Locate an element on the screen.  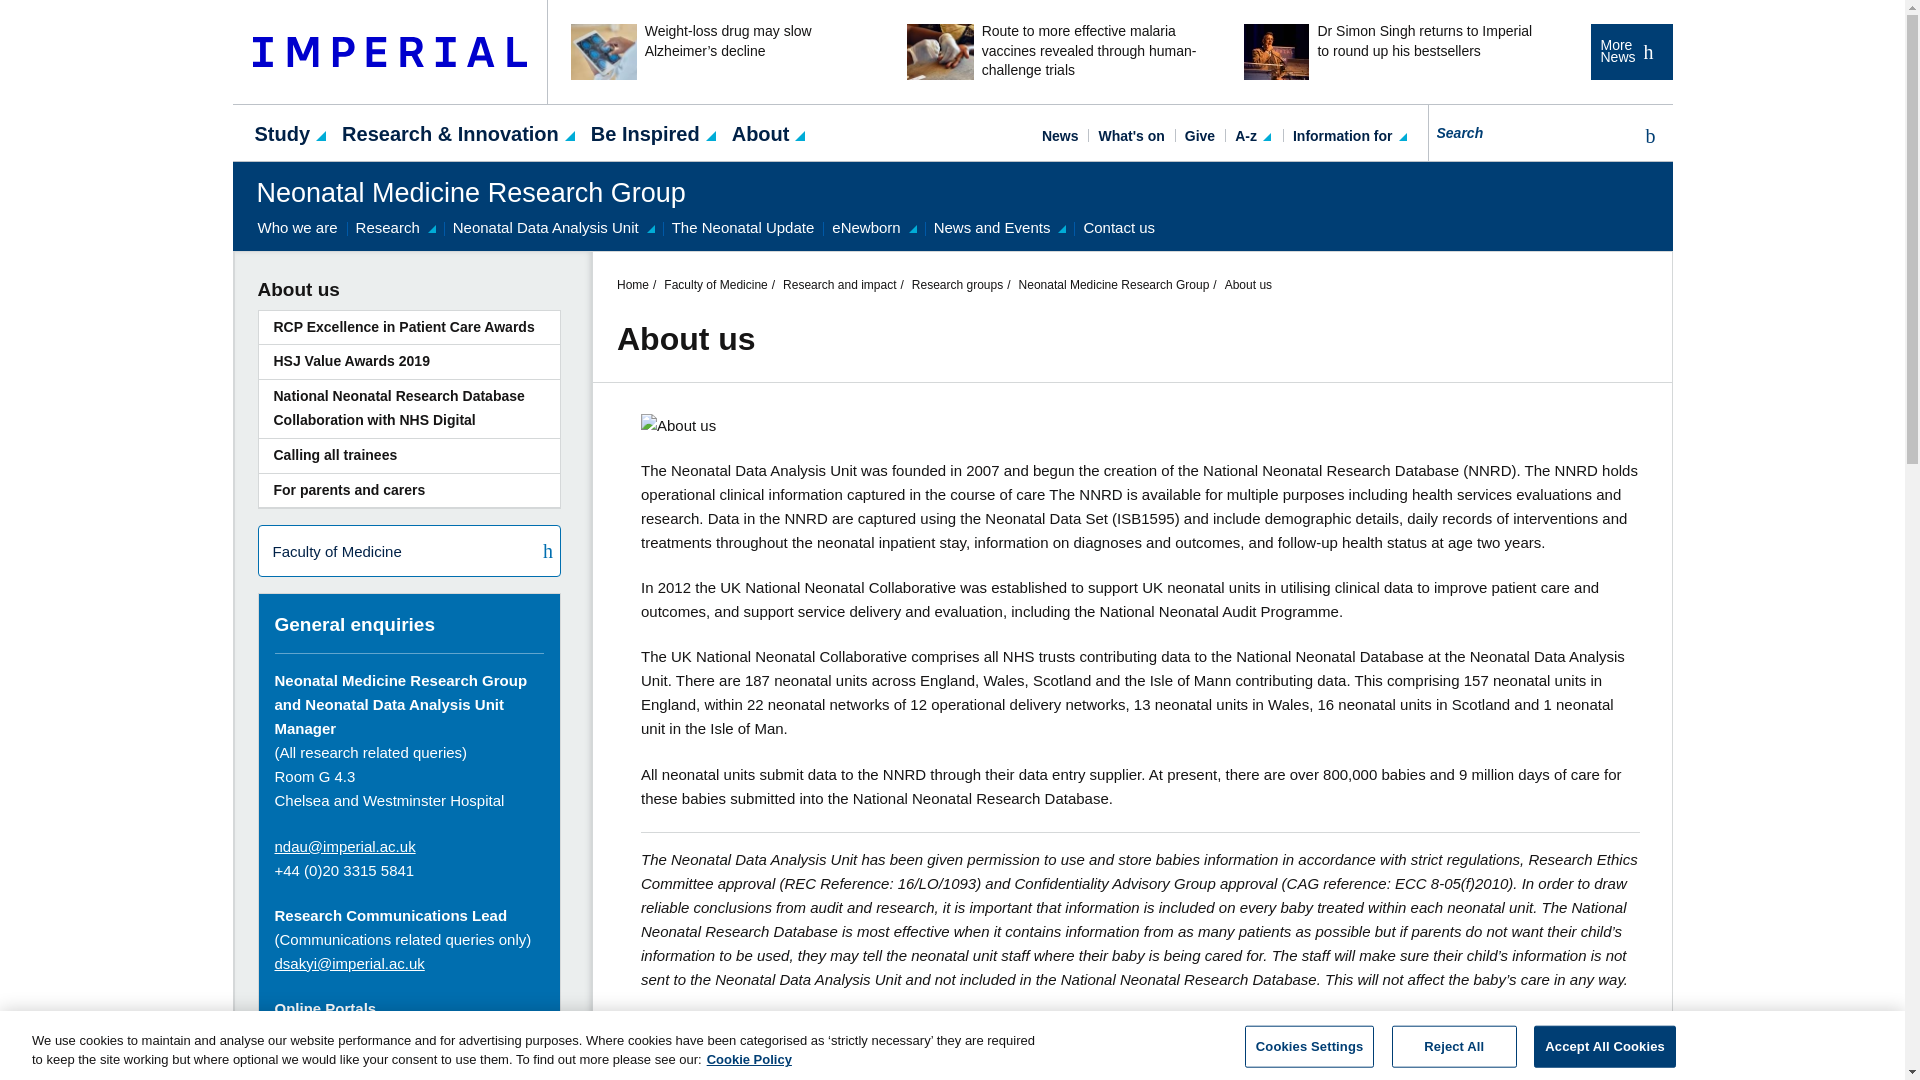
Imperial College London is located at coordinates (390, 52).